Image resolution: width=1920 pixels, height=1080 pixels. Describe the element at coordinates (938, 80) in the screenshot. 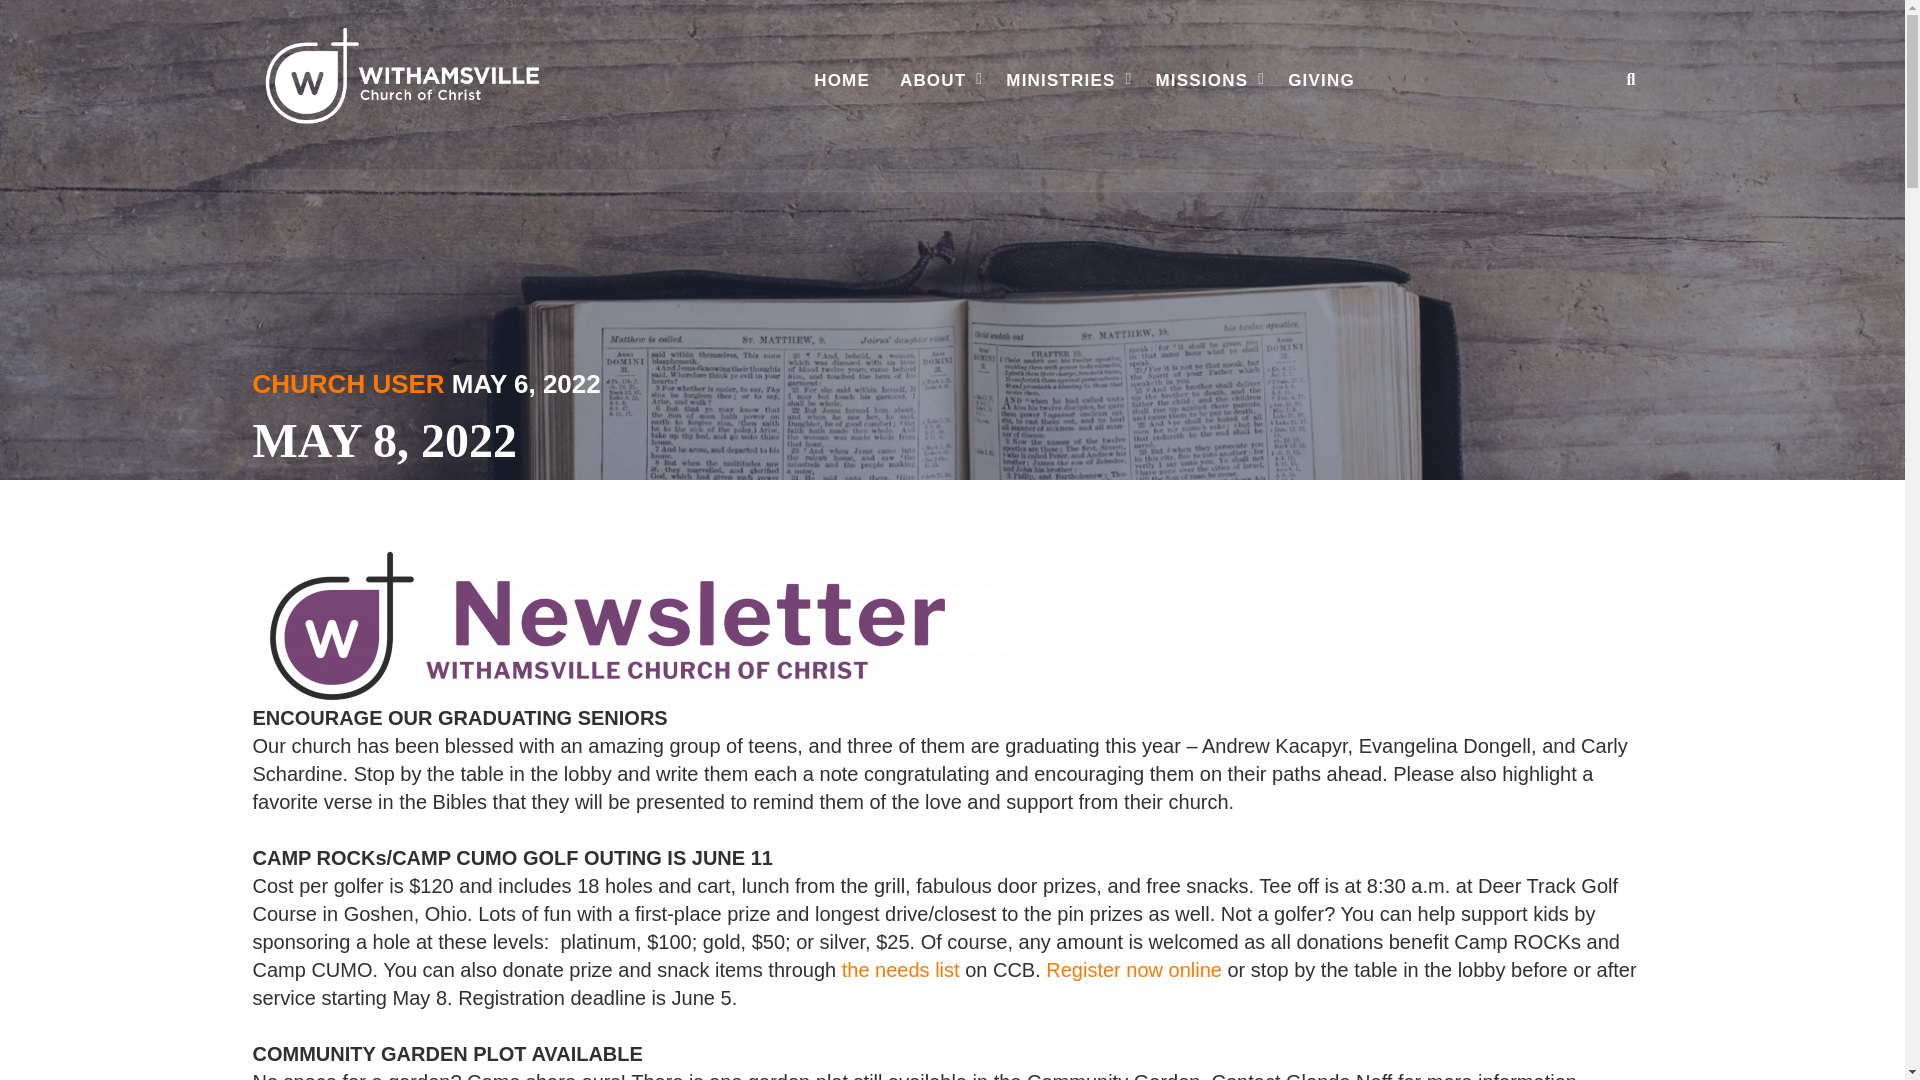

I see `ABOUT` at that location.